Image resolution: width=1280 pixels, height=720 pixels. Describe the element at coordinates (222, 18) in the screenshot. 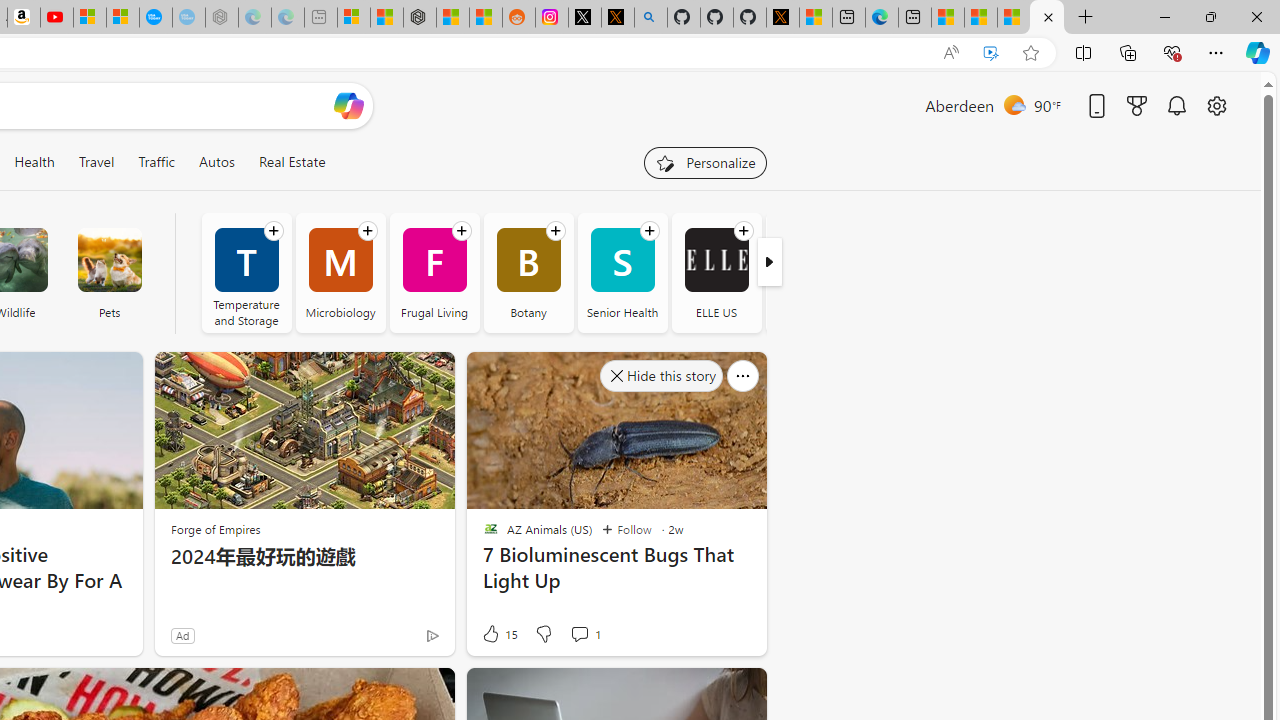

I see `Nordace - Nordace has arrived Hong Kong - Sleeping` at that location.